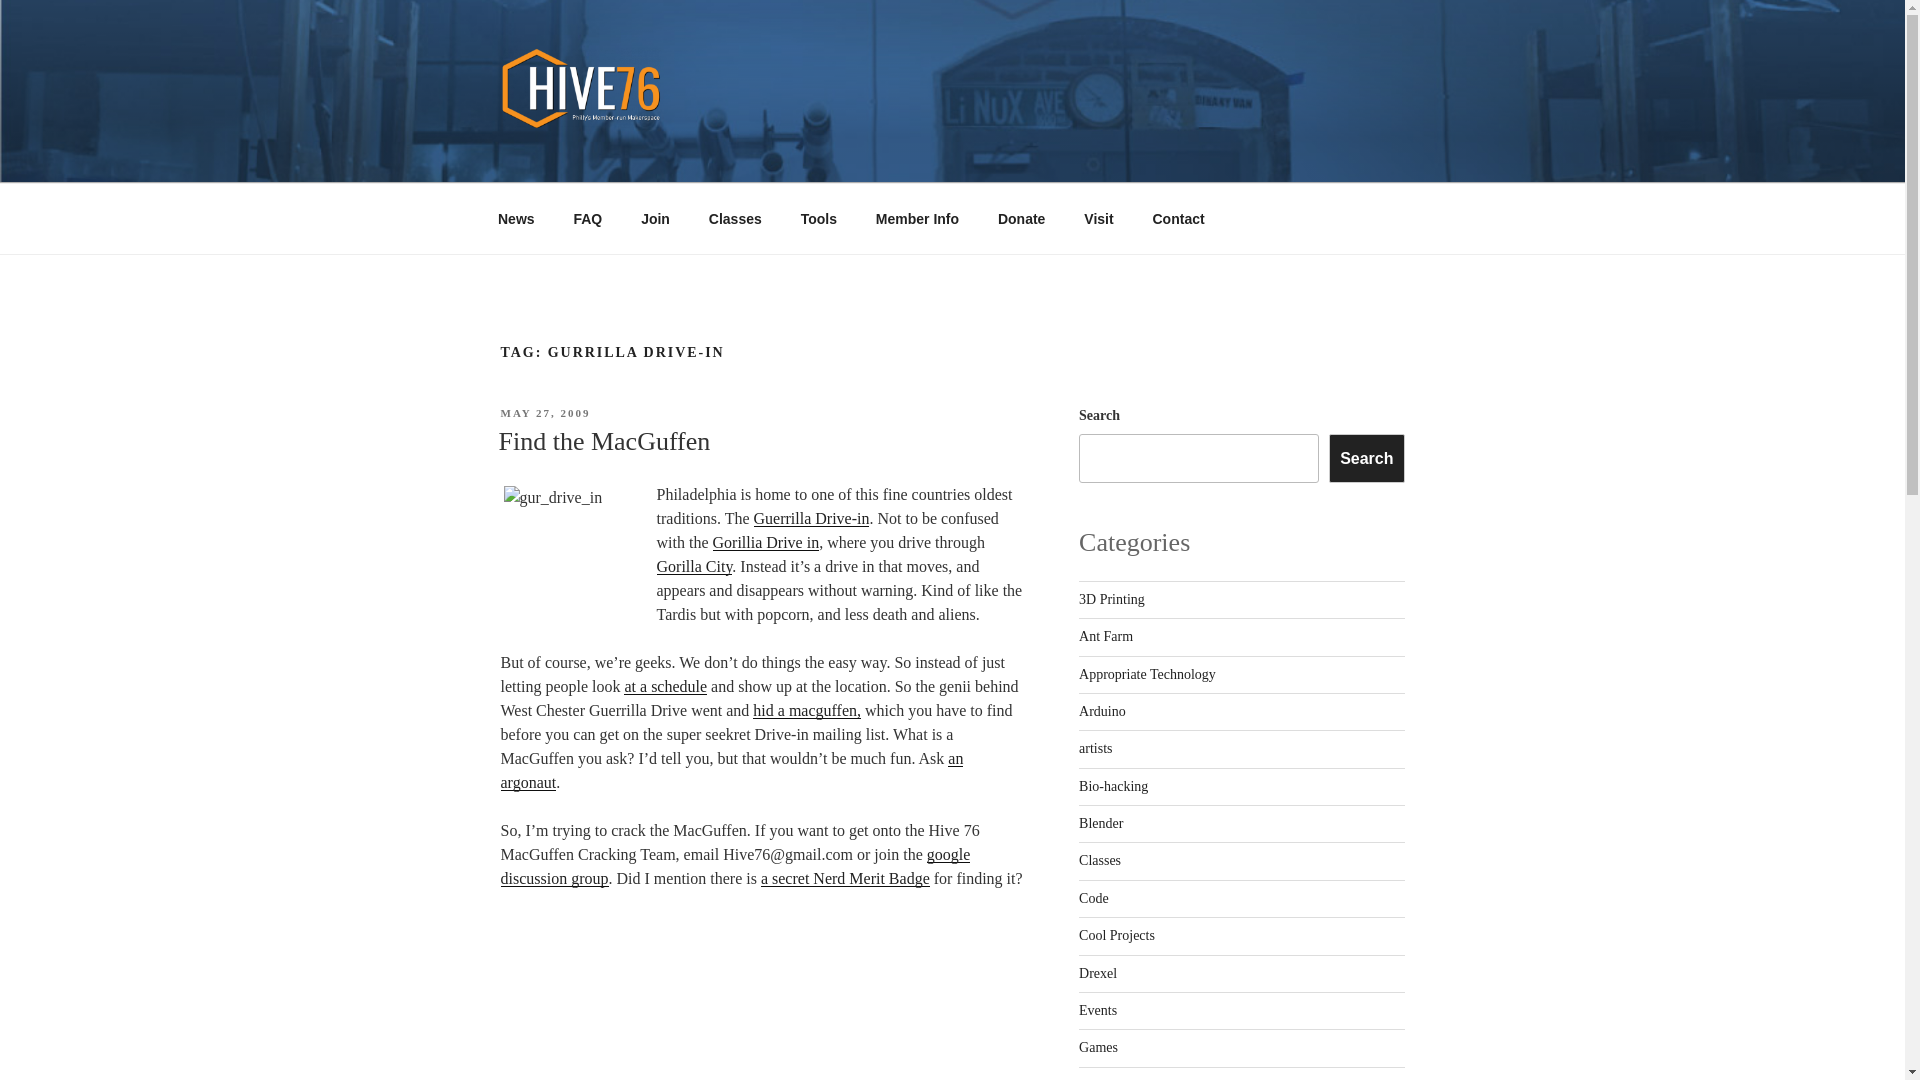  What do you see at coordinates (1117, 934) in the screenshot?
I see `Cool Projects` at bounding box center [1117, 934].